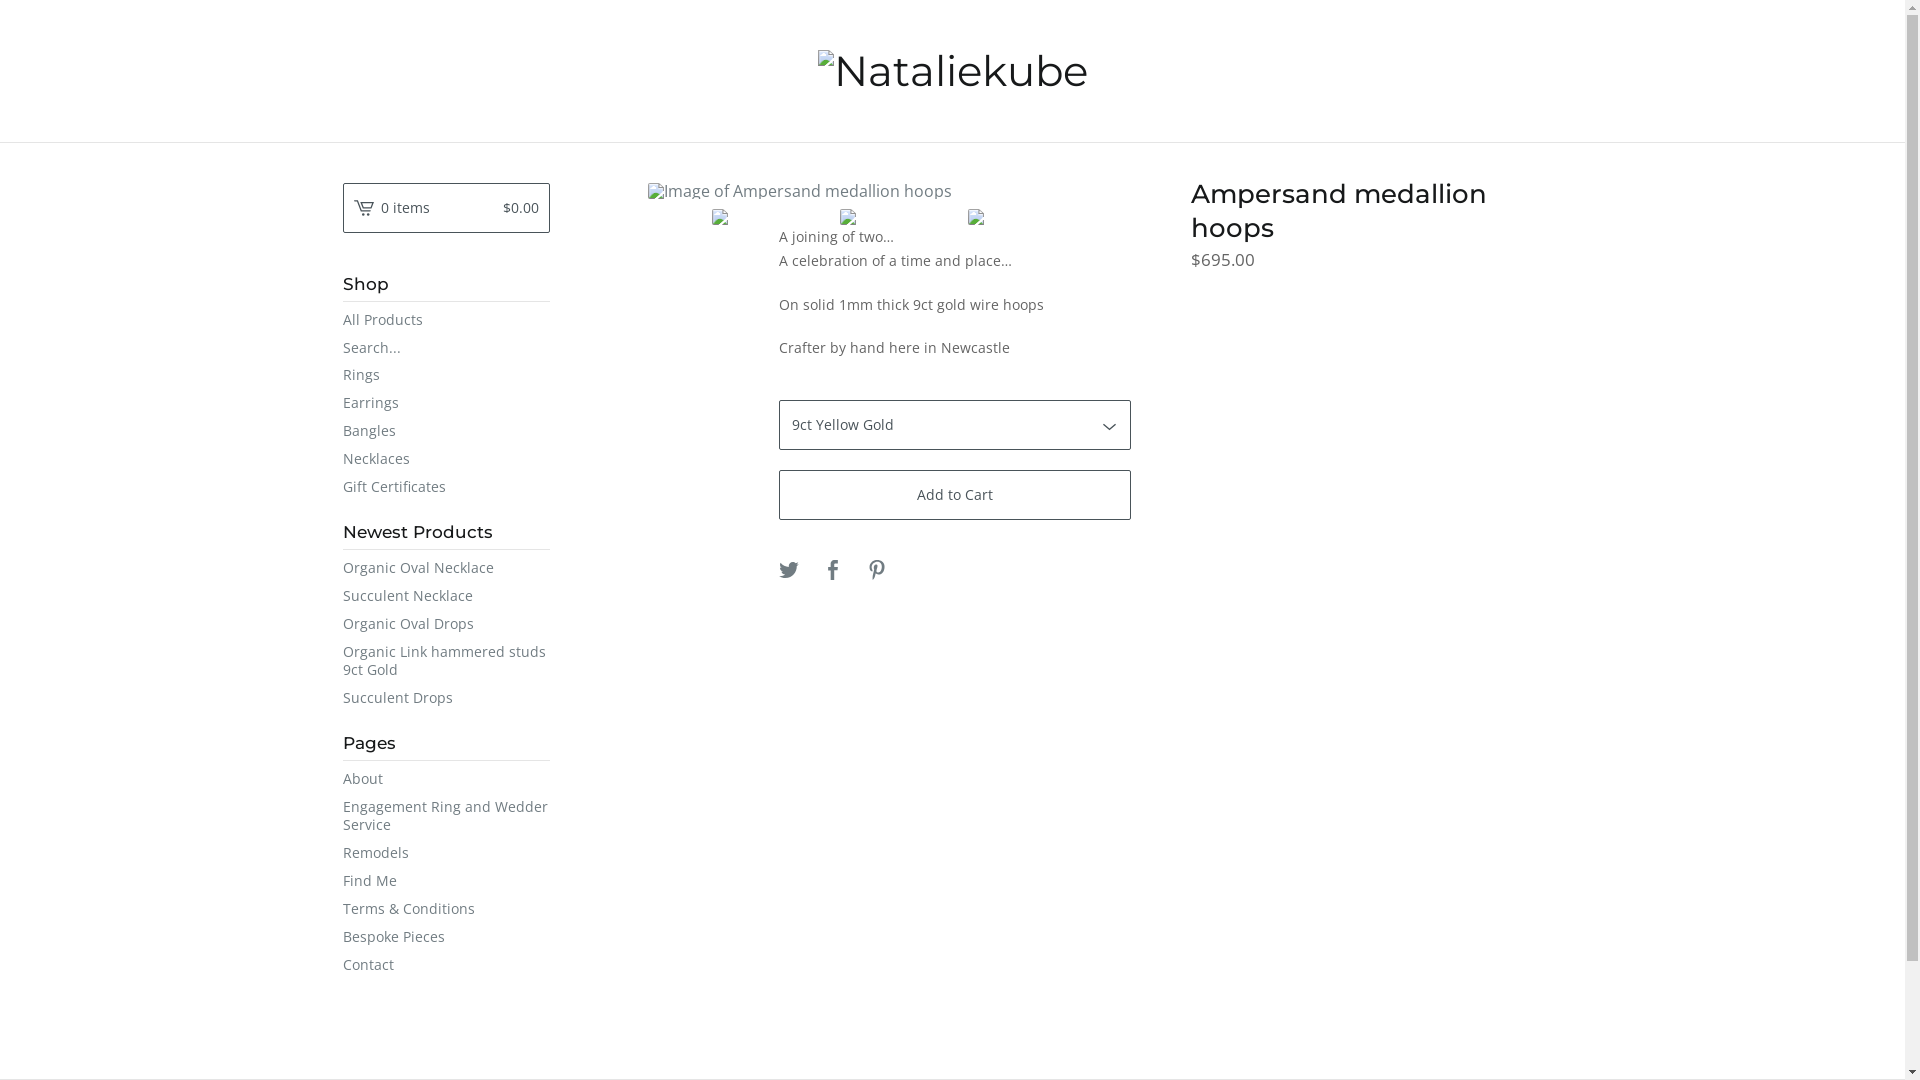 This screenshot has height=1080, width=1920. What do you see at coordinates (789, 571) in the screenshot?
I see `Tweet` at bounding box center [789, 571].